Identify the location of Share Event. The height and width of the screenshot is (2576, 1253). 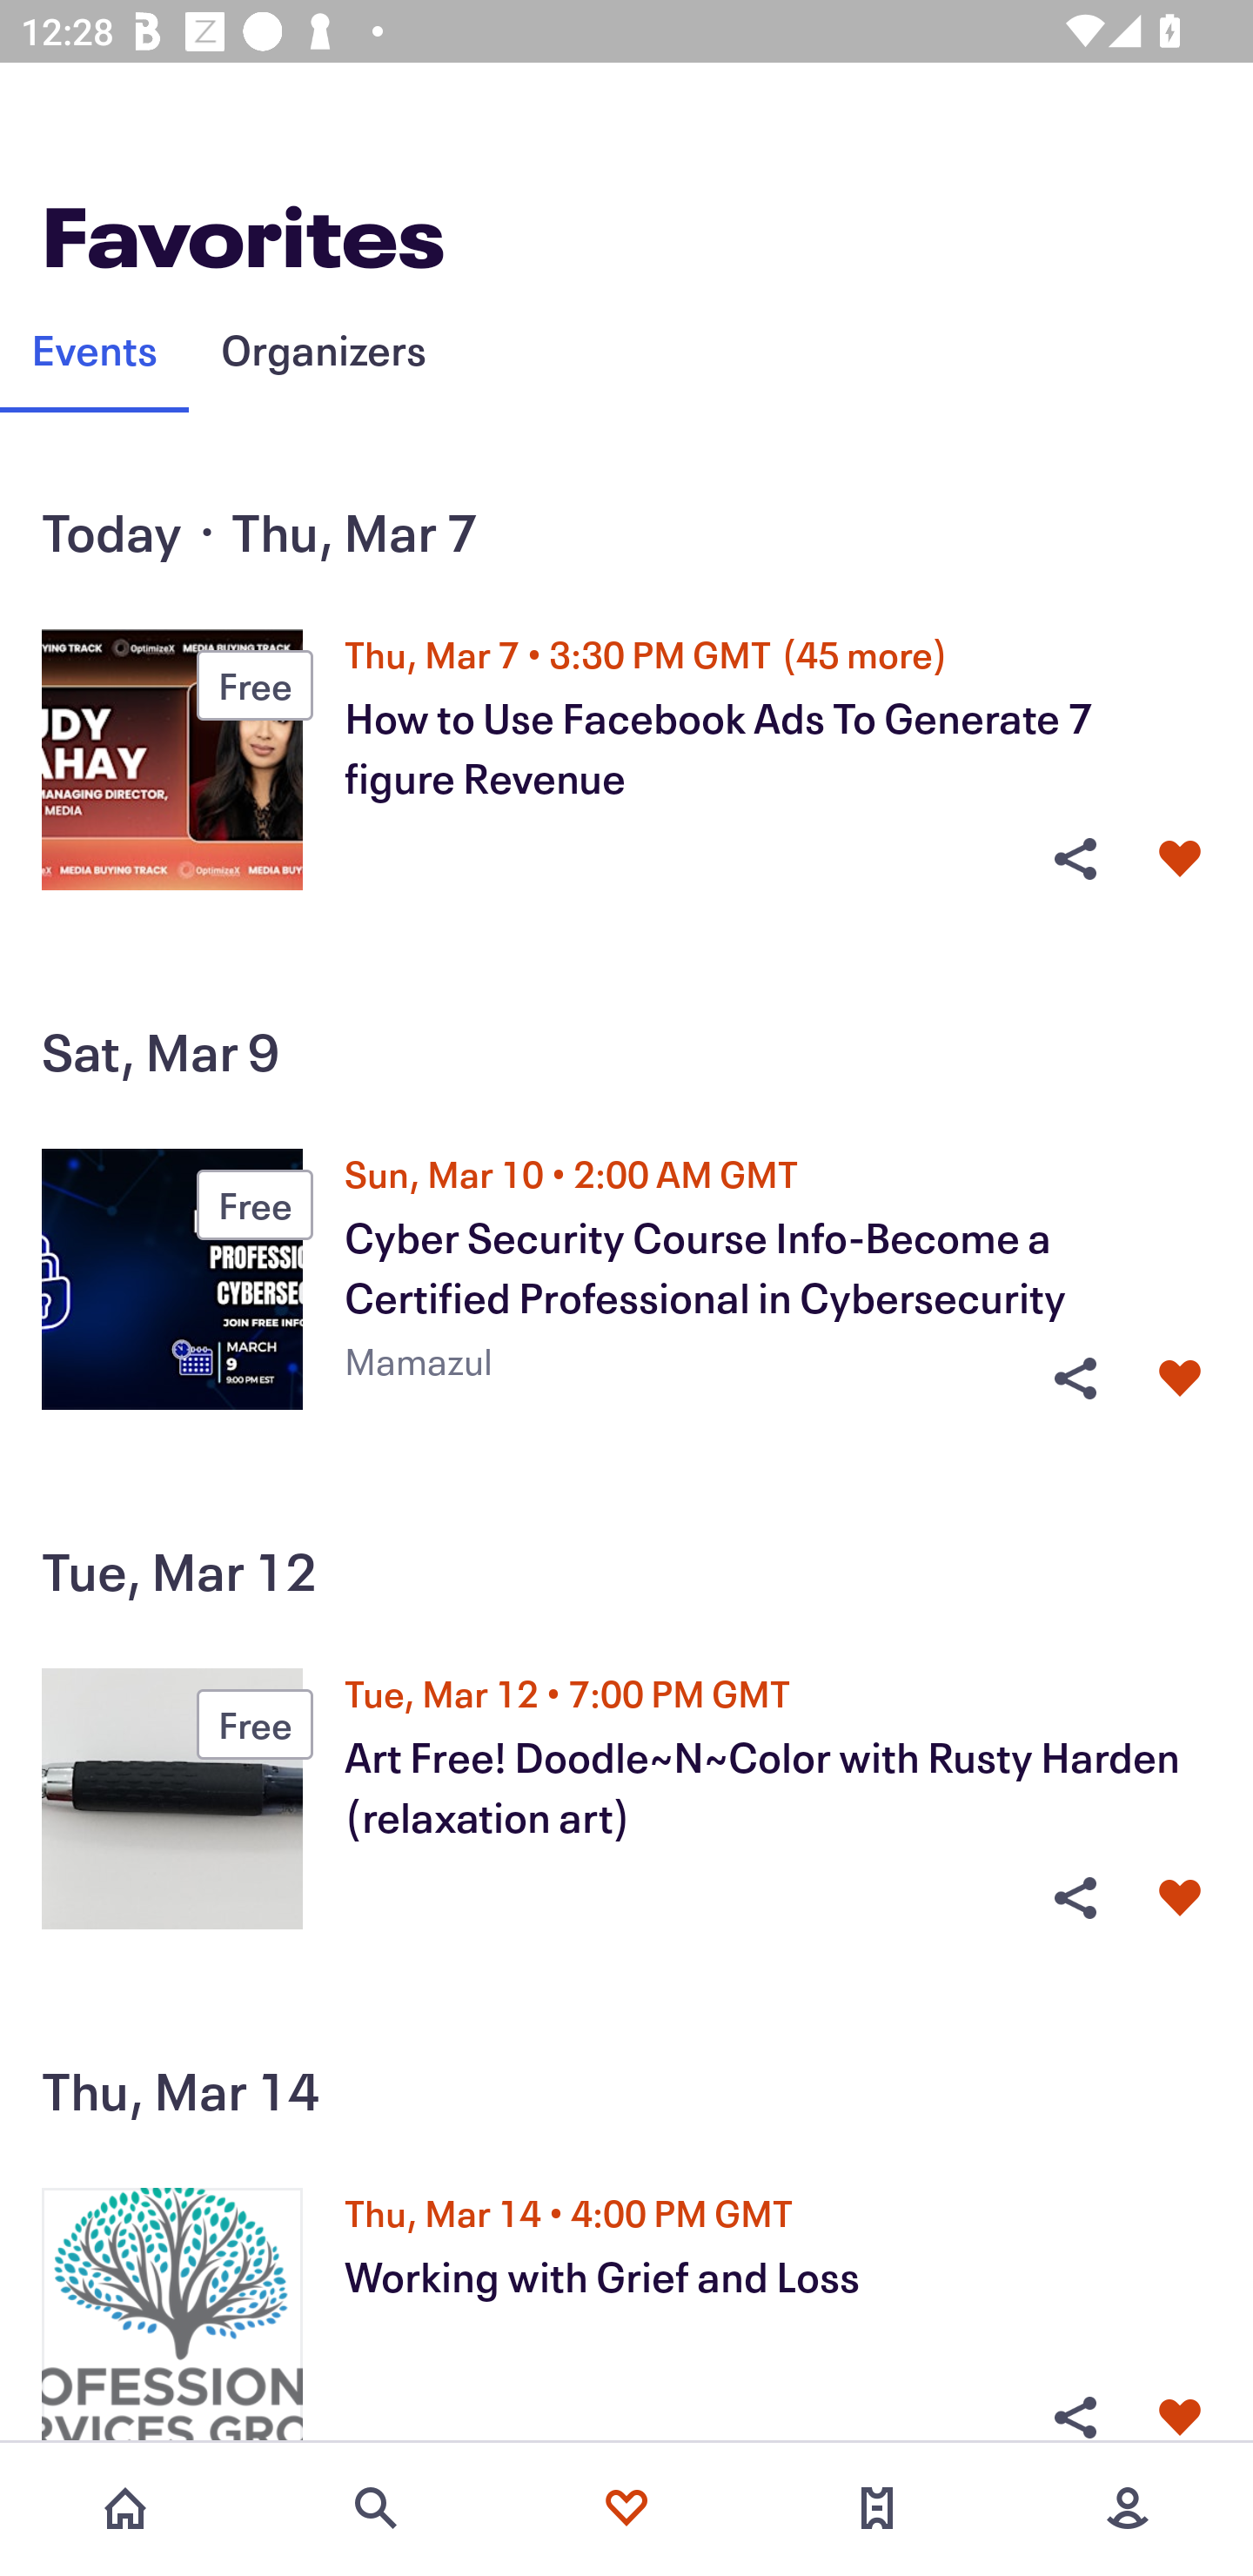
(1075, 859).